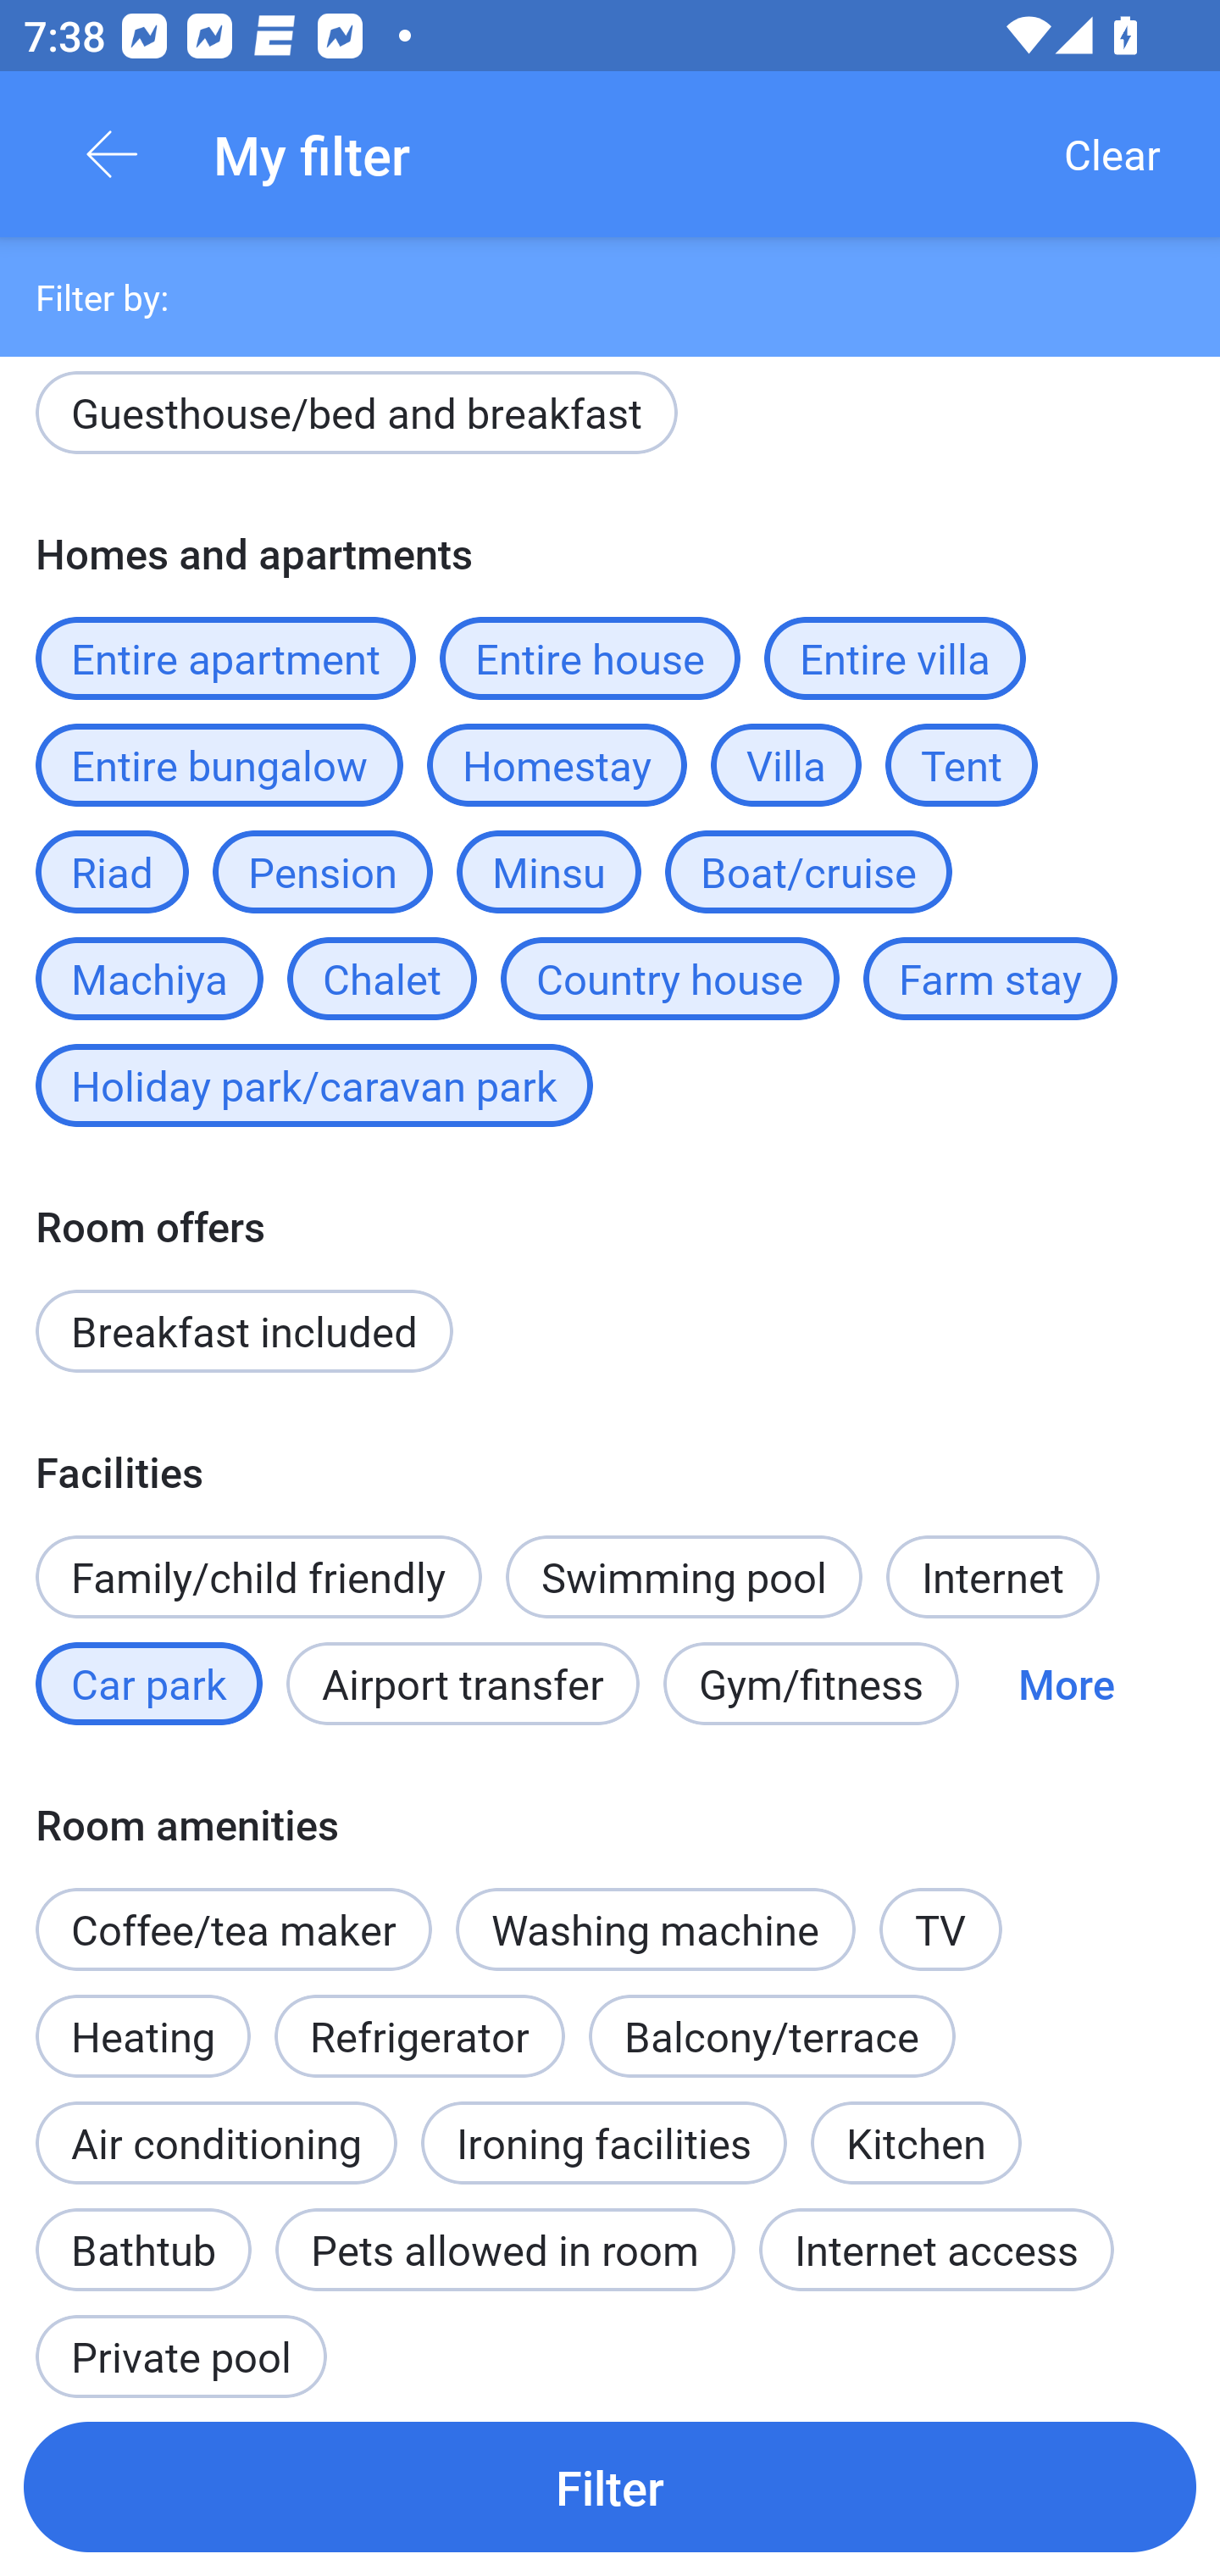 The image size is (1220, 2576). Describe the element at coordinates (685, 1578) in the screenshot. I see `Swimming pool` at that location.